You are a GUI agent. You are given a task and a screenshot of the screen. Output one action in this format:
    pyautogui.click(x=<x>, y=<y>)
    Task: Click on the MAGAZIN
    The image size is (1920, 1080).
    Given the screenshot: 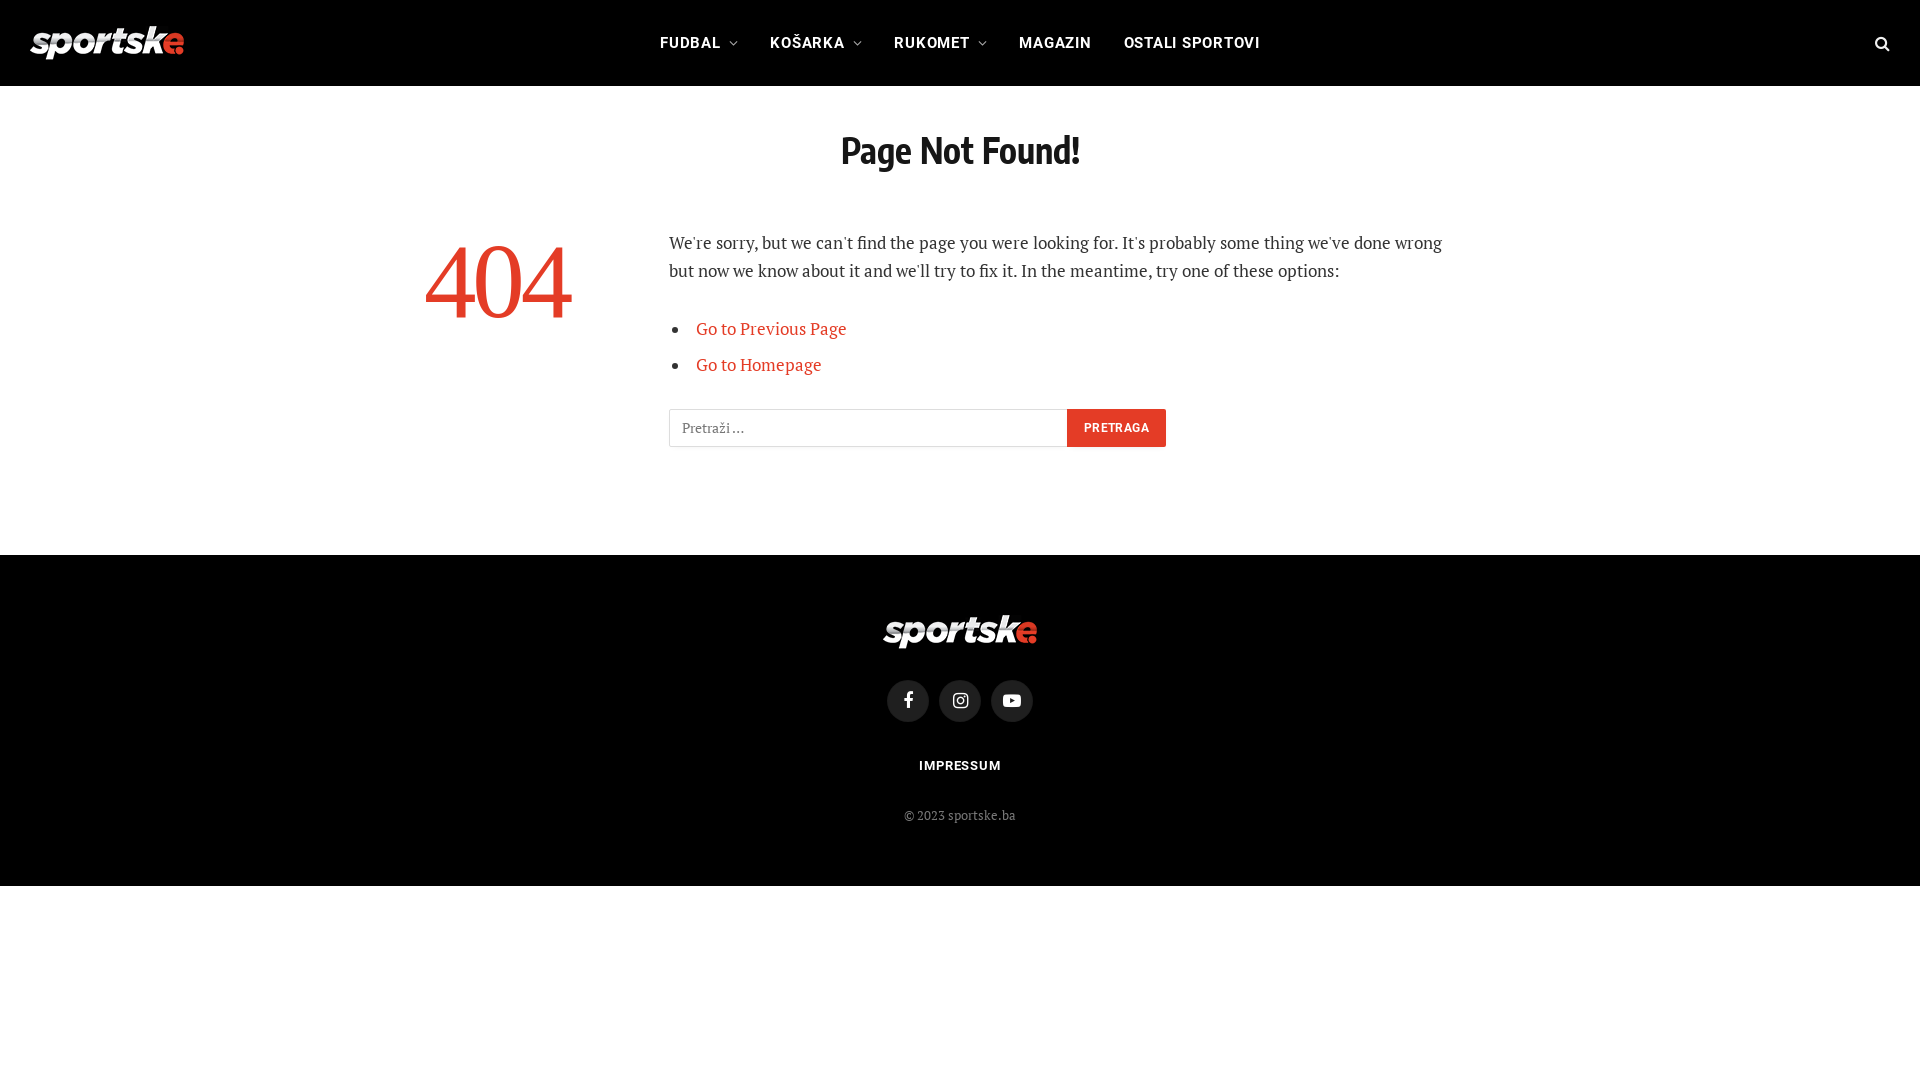 What is the action you would take?
    pyautogui.click(x=1054, y=43)
    